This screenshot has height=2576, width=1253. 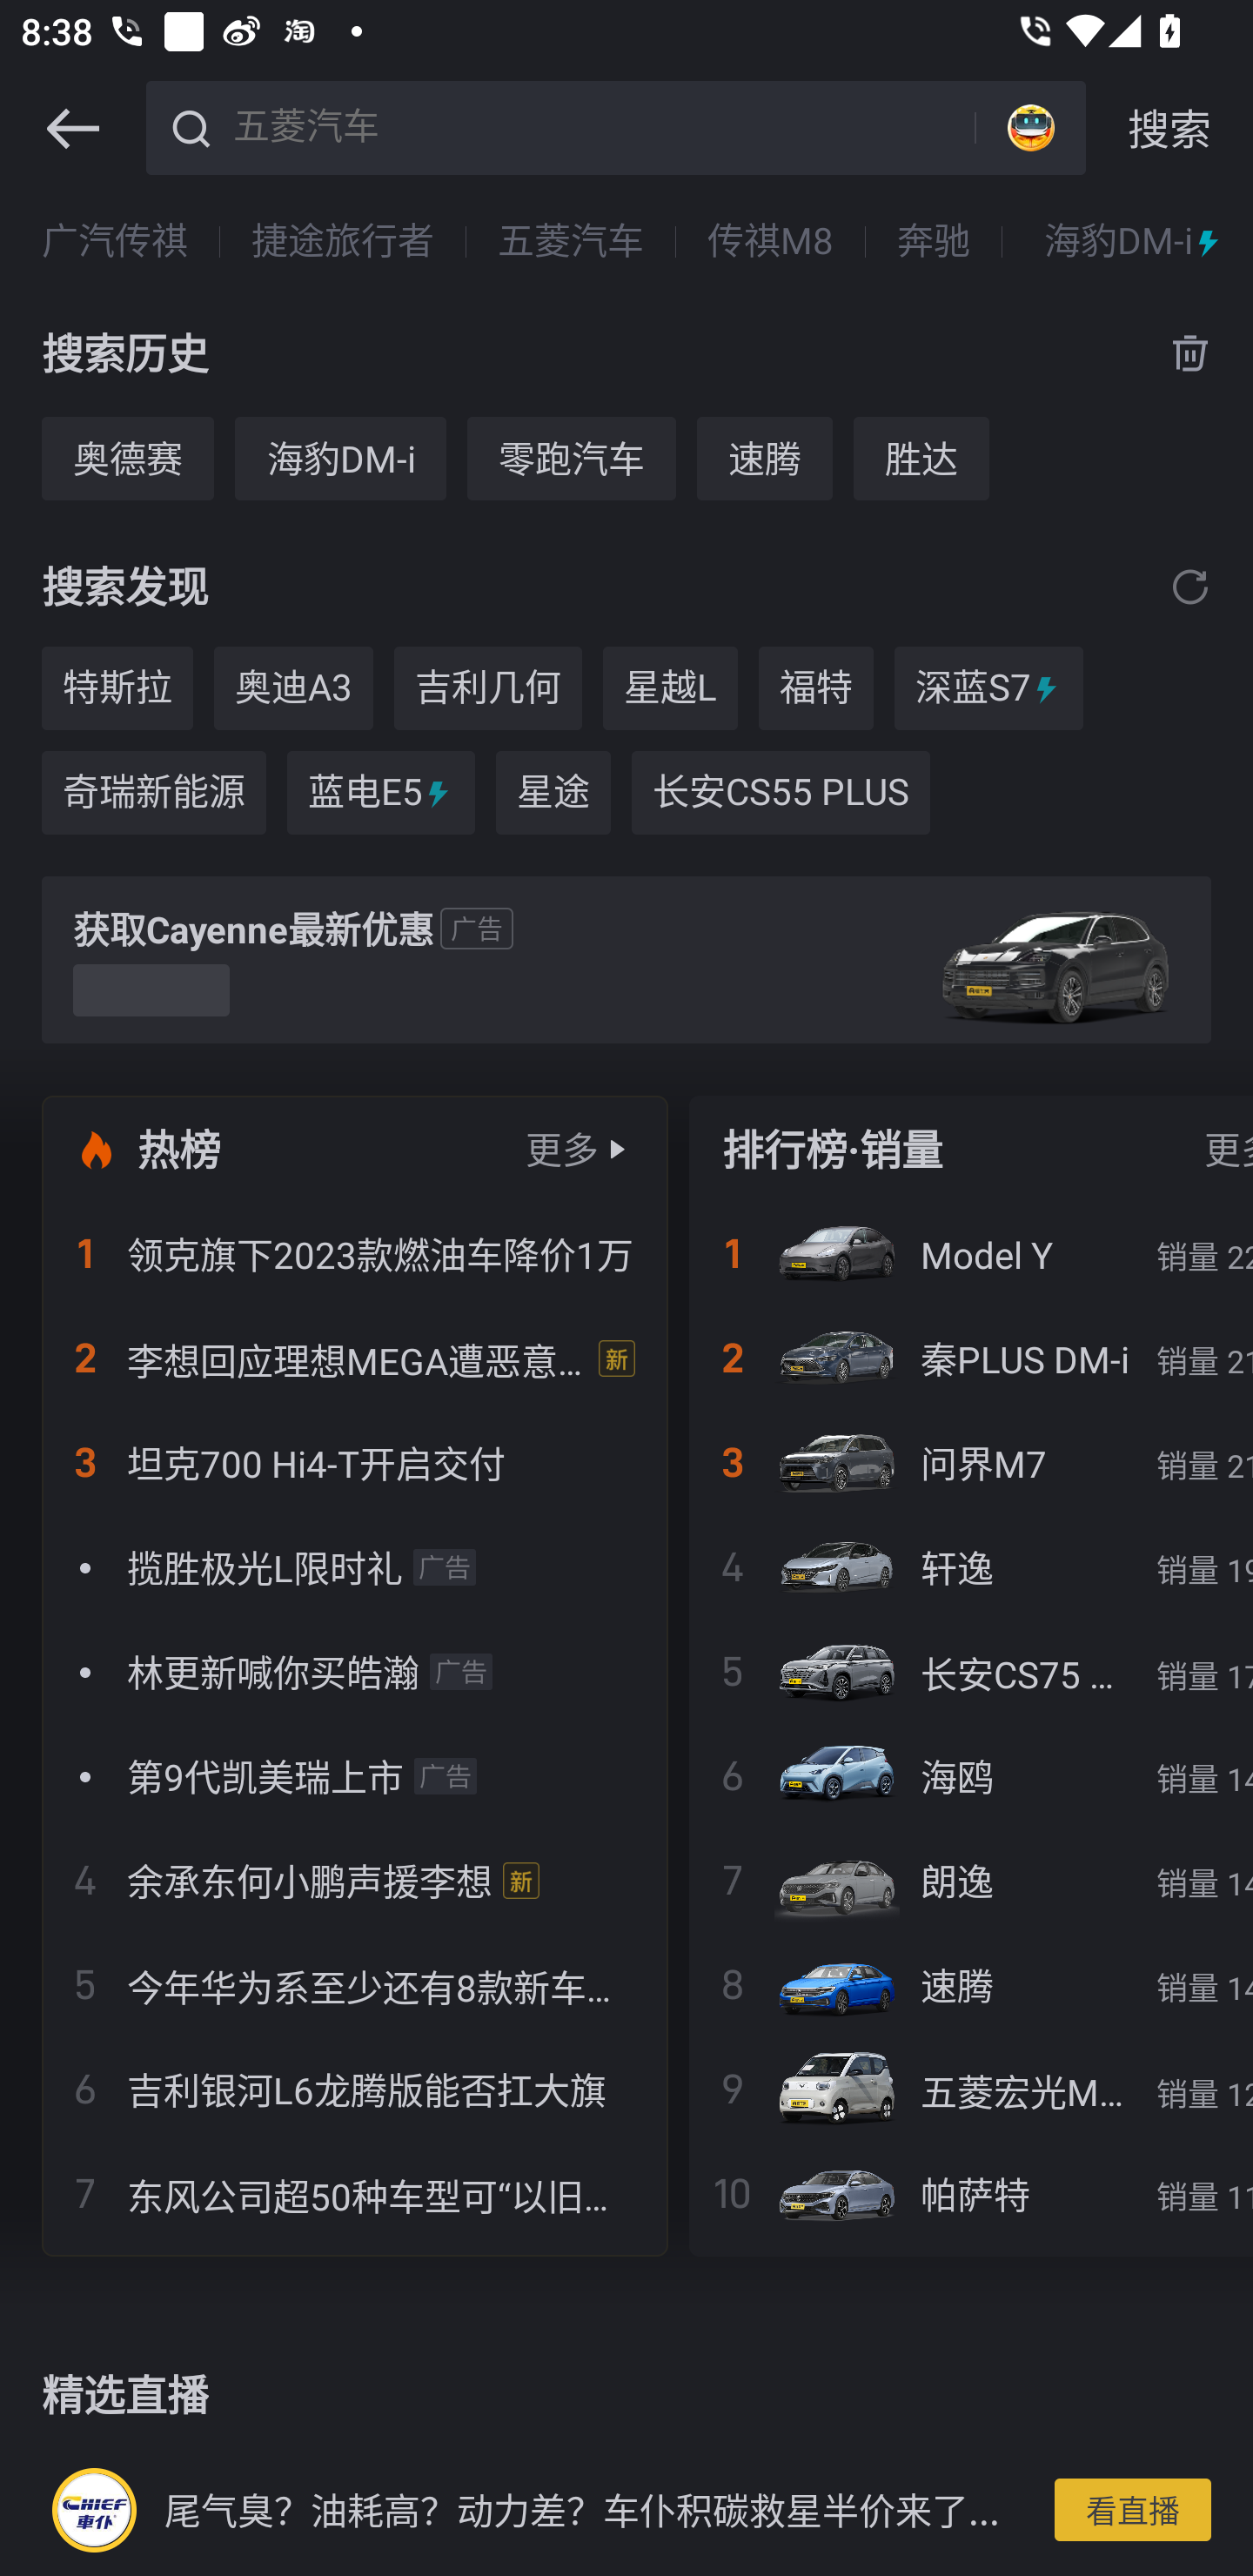 I want to click on 坦克700 Hi4-T开启交付, so click(x=355, y=1463).